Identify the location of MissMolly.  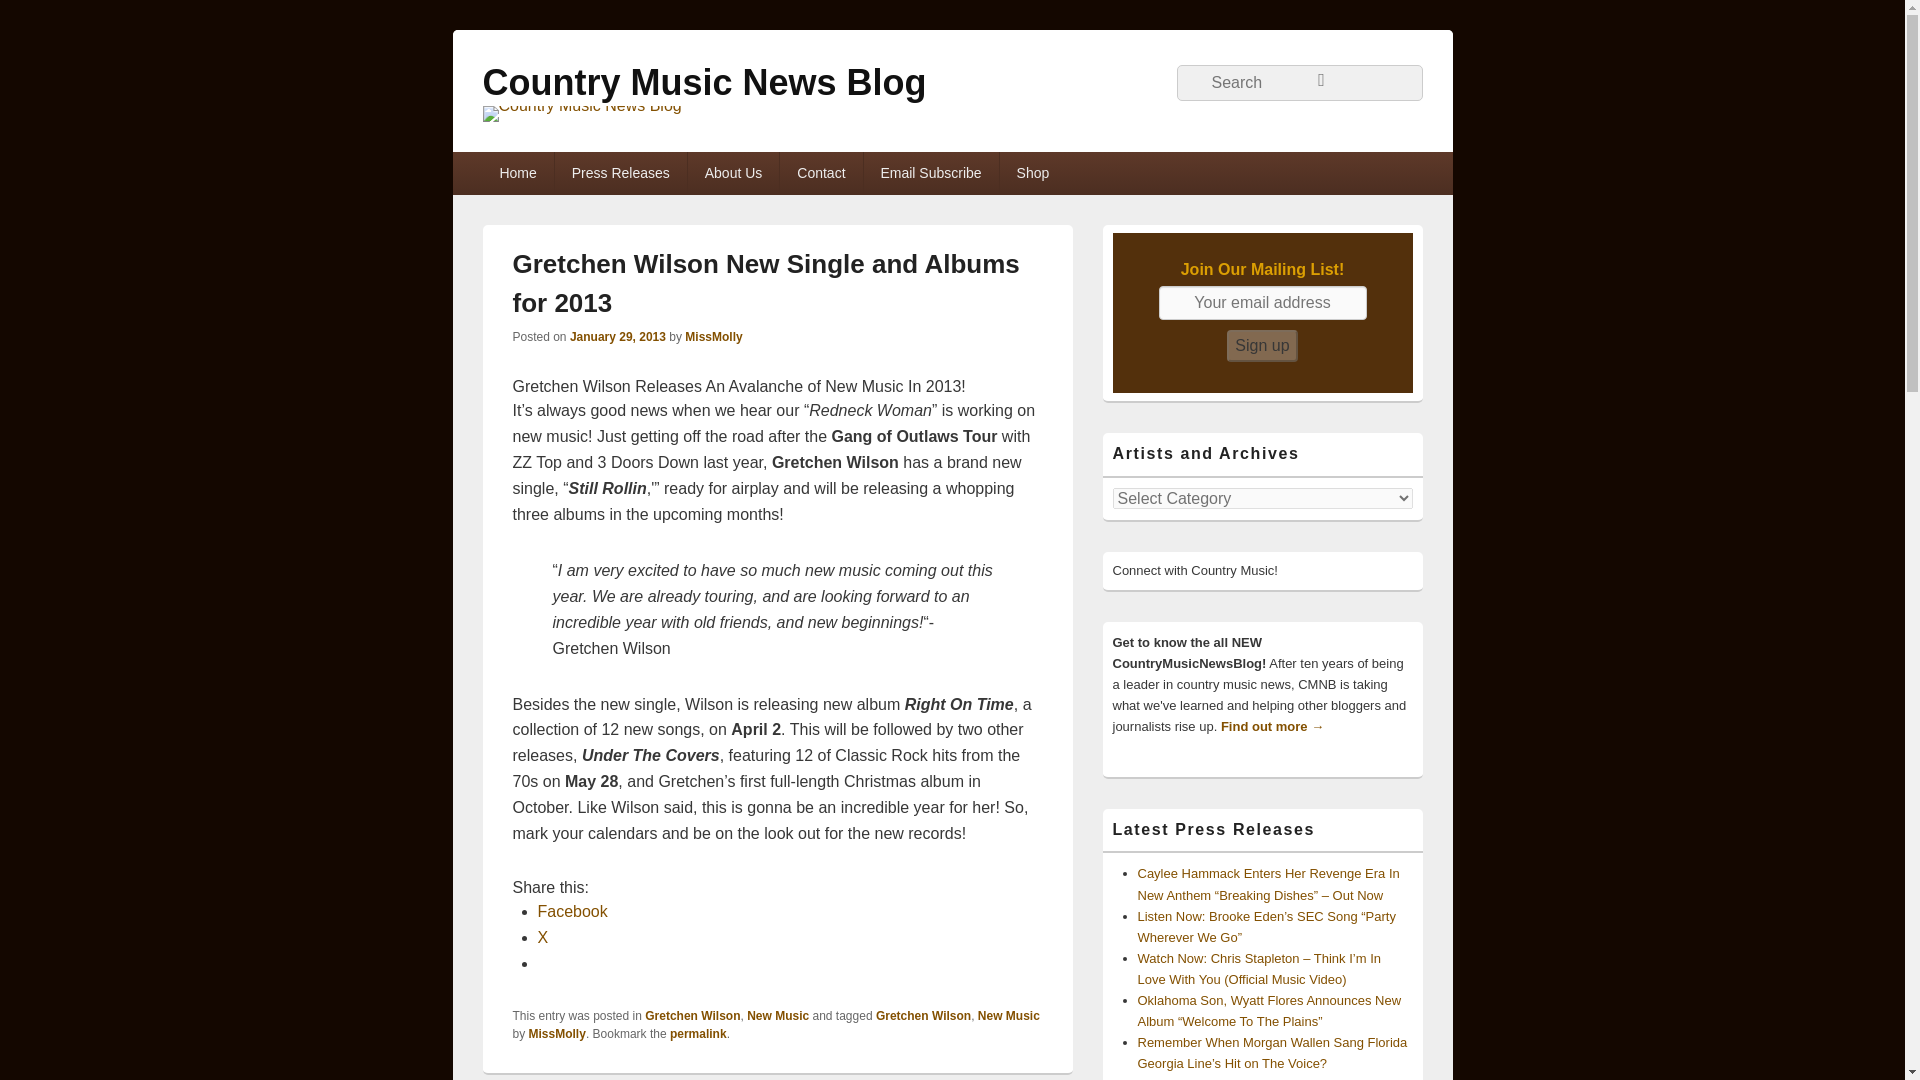
(557, 1034).